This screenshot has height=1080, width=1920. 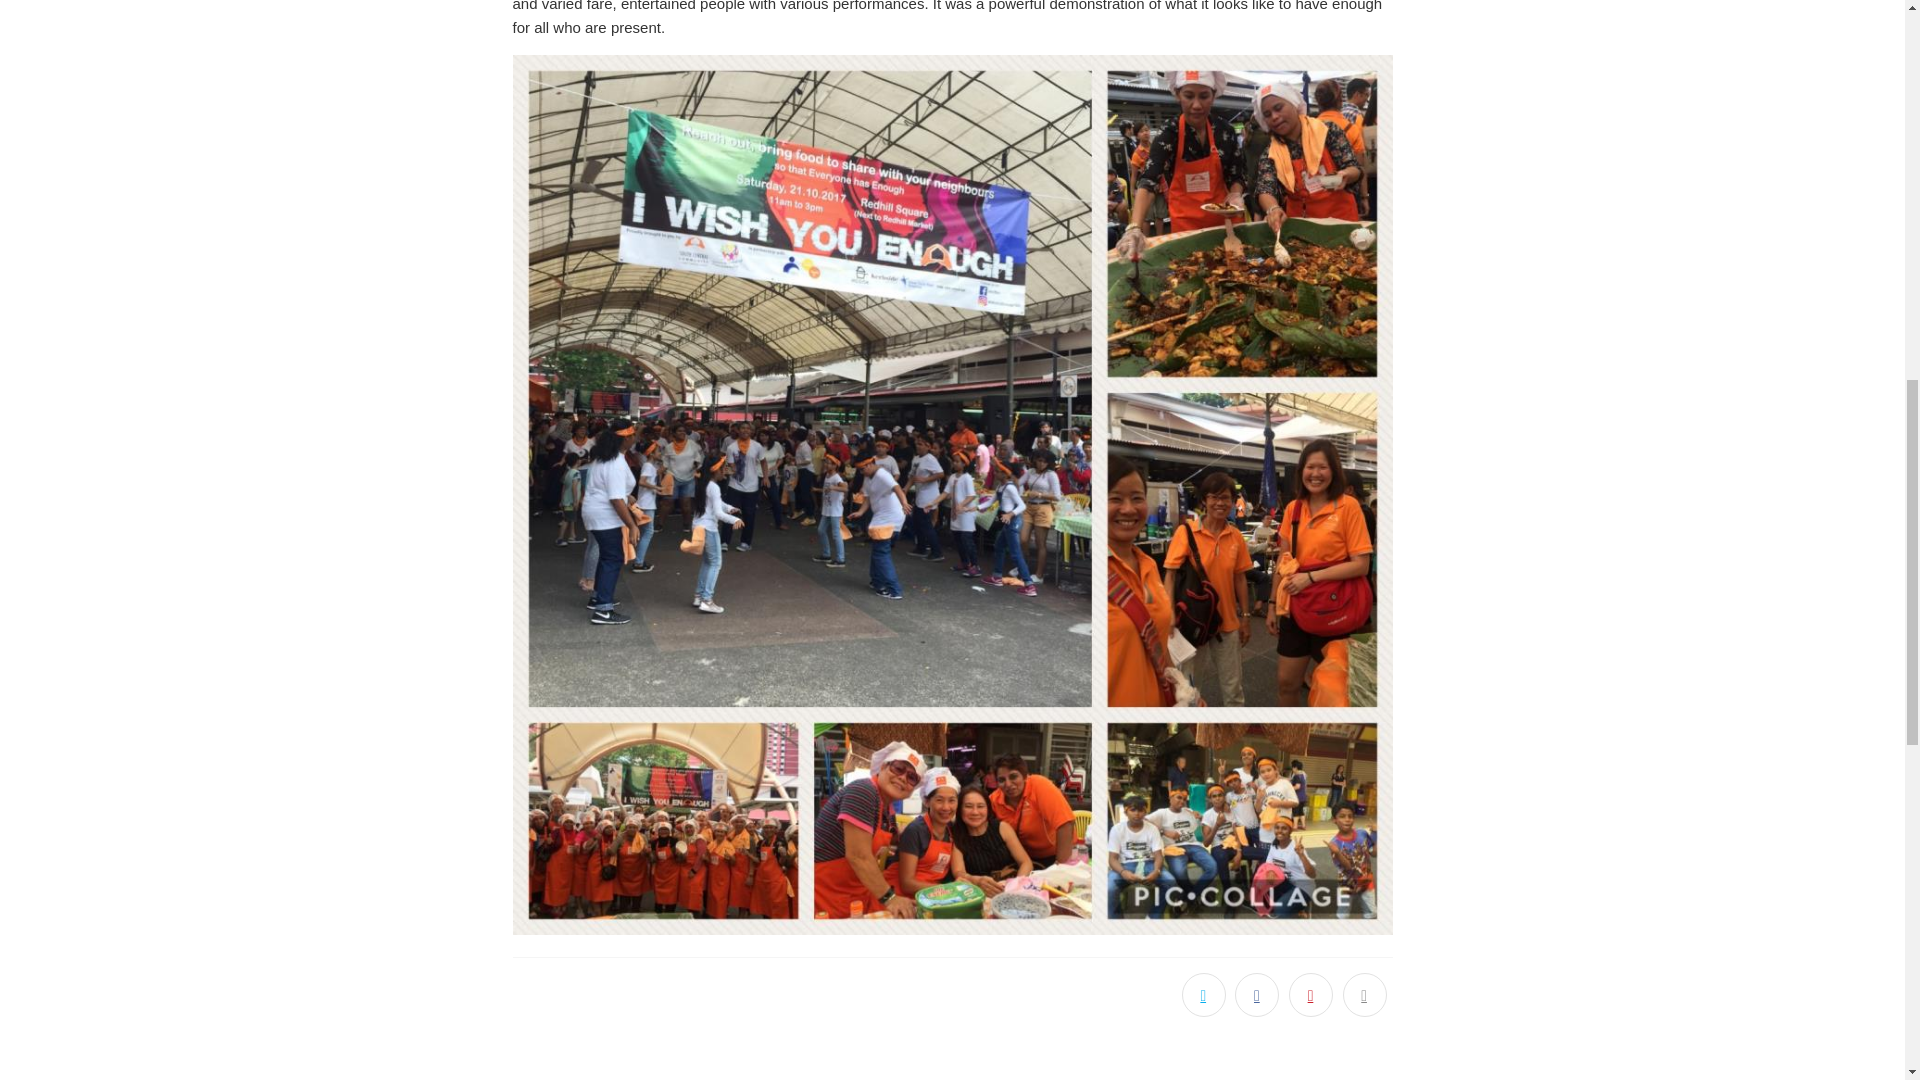 What do you see at coordinates (1204, 995) in the screenshot?
I see `Share this on Twitter` at bounding box center [1204, 995].